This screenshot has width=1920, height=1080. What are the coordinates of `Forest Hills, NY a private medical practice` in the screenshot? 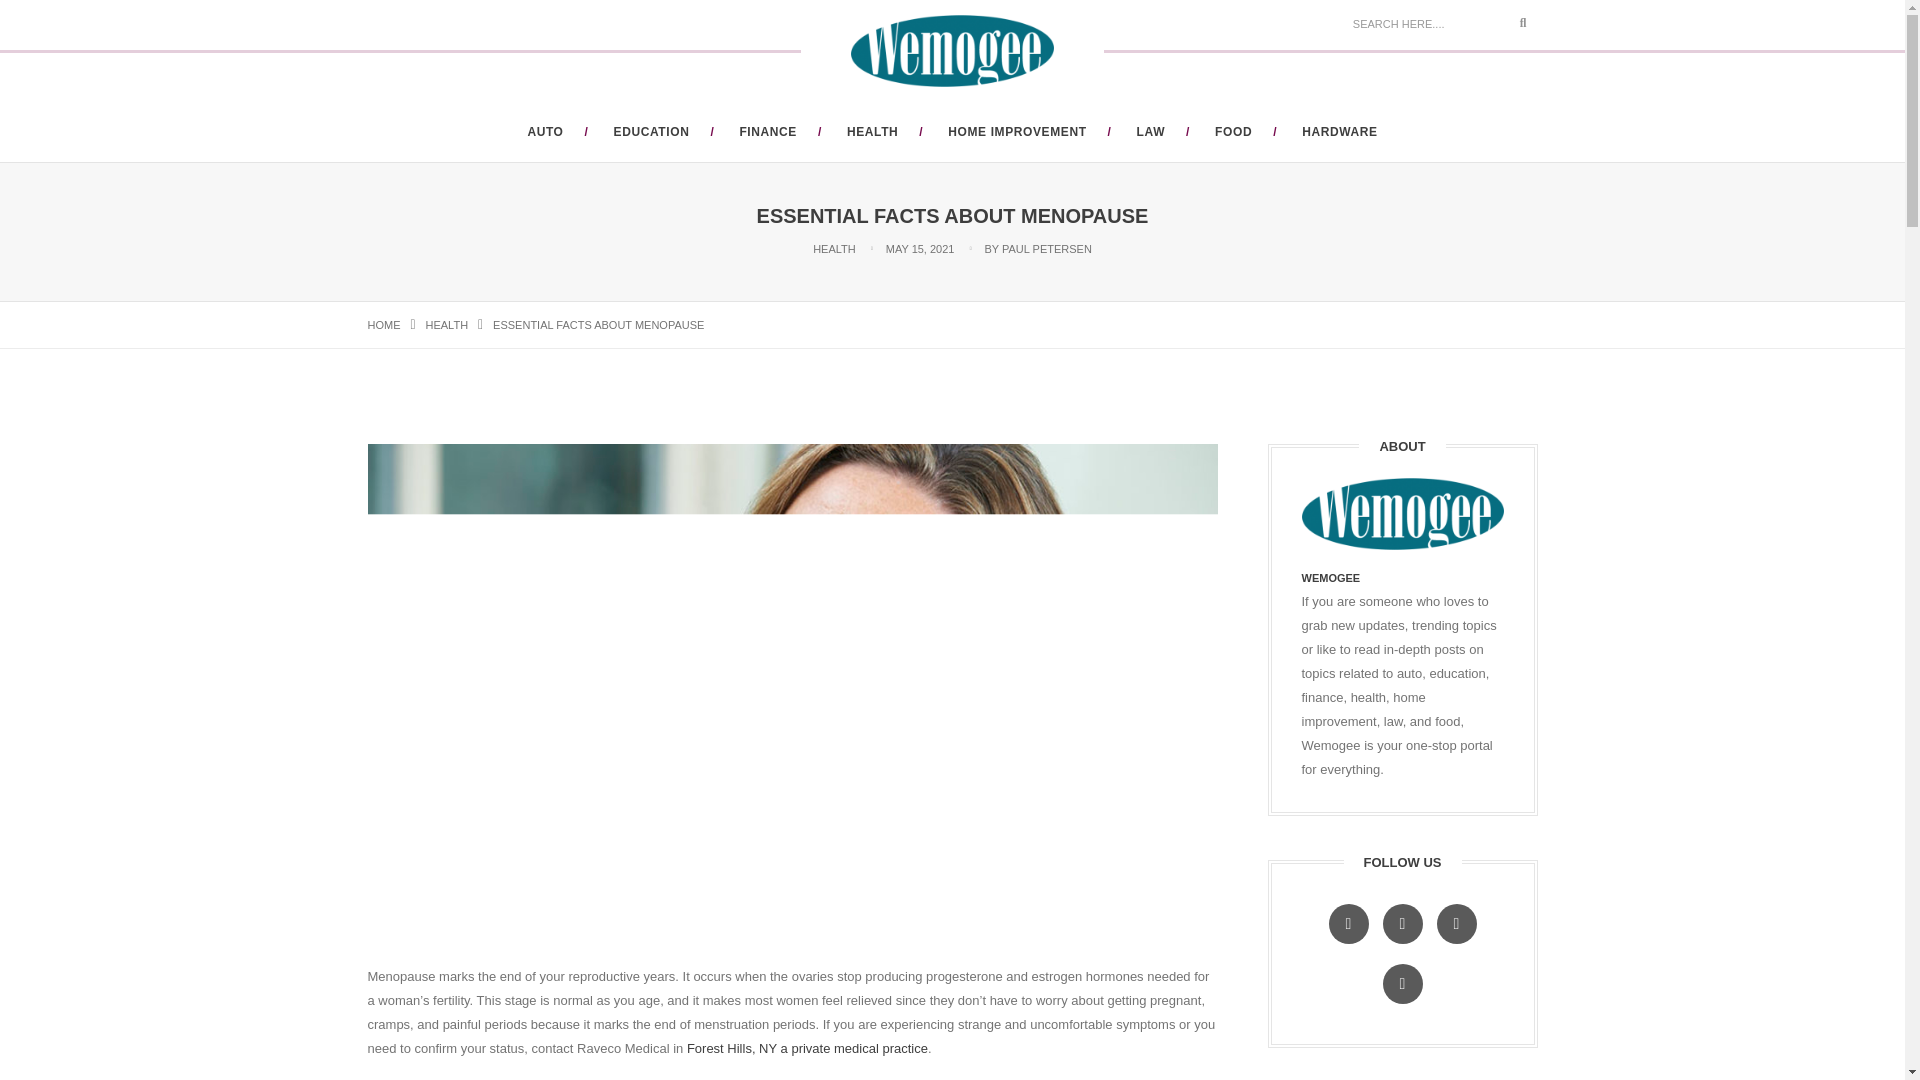 It's located at (805, 1048).